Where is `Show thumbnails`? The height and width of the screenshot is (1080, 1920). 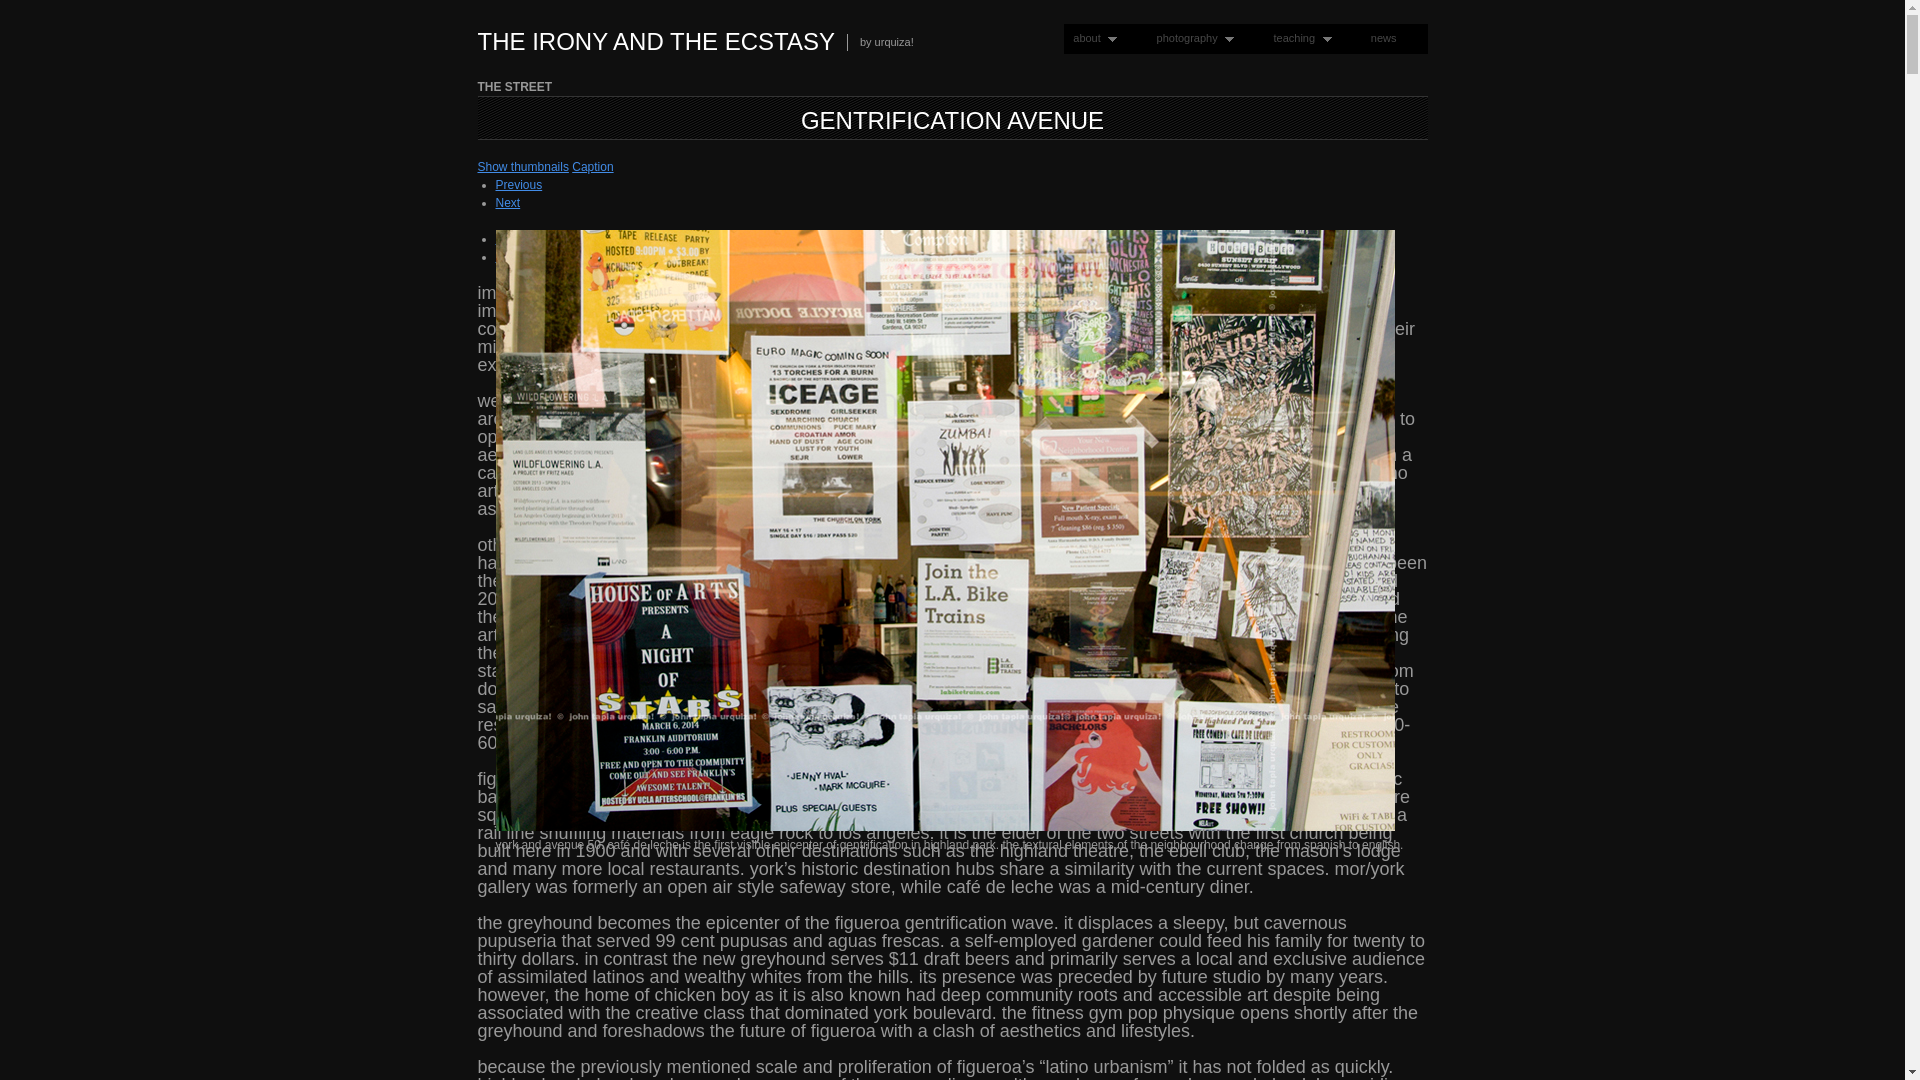 Show thumbnails is located at coordinates (523, 166).